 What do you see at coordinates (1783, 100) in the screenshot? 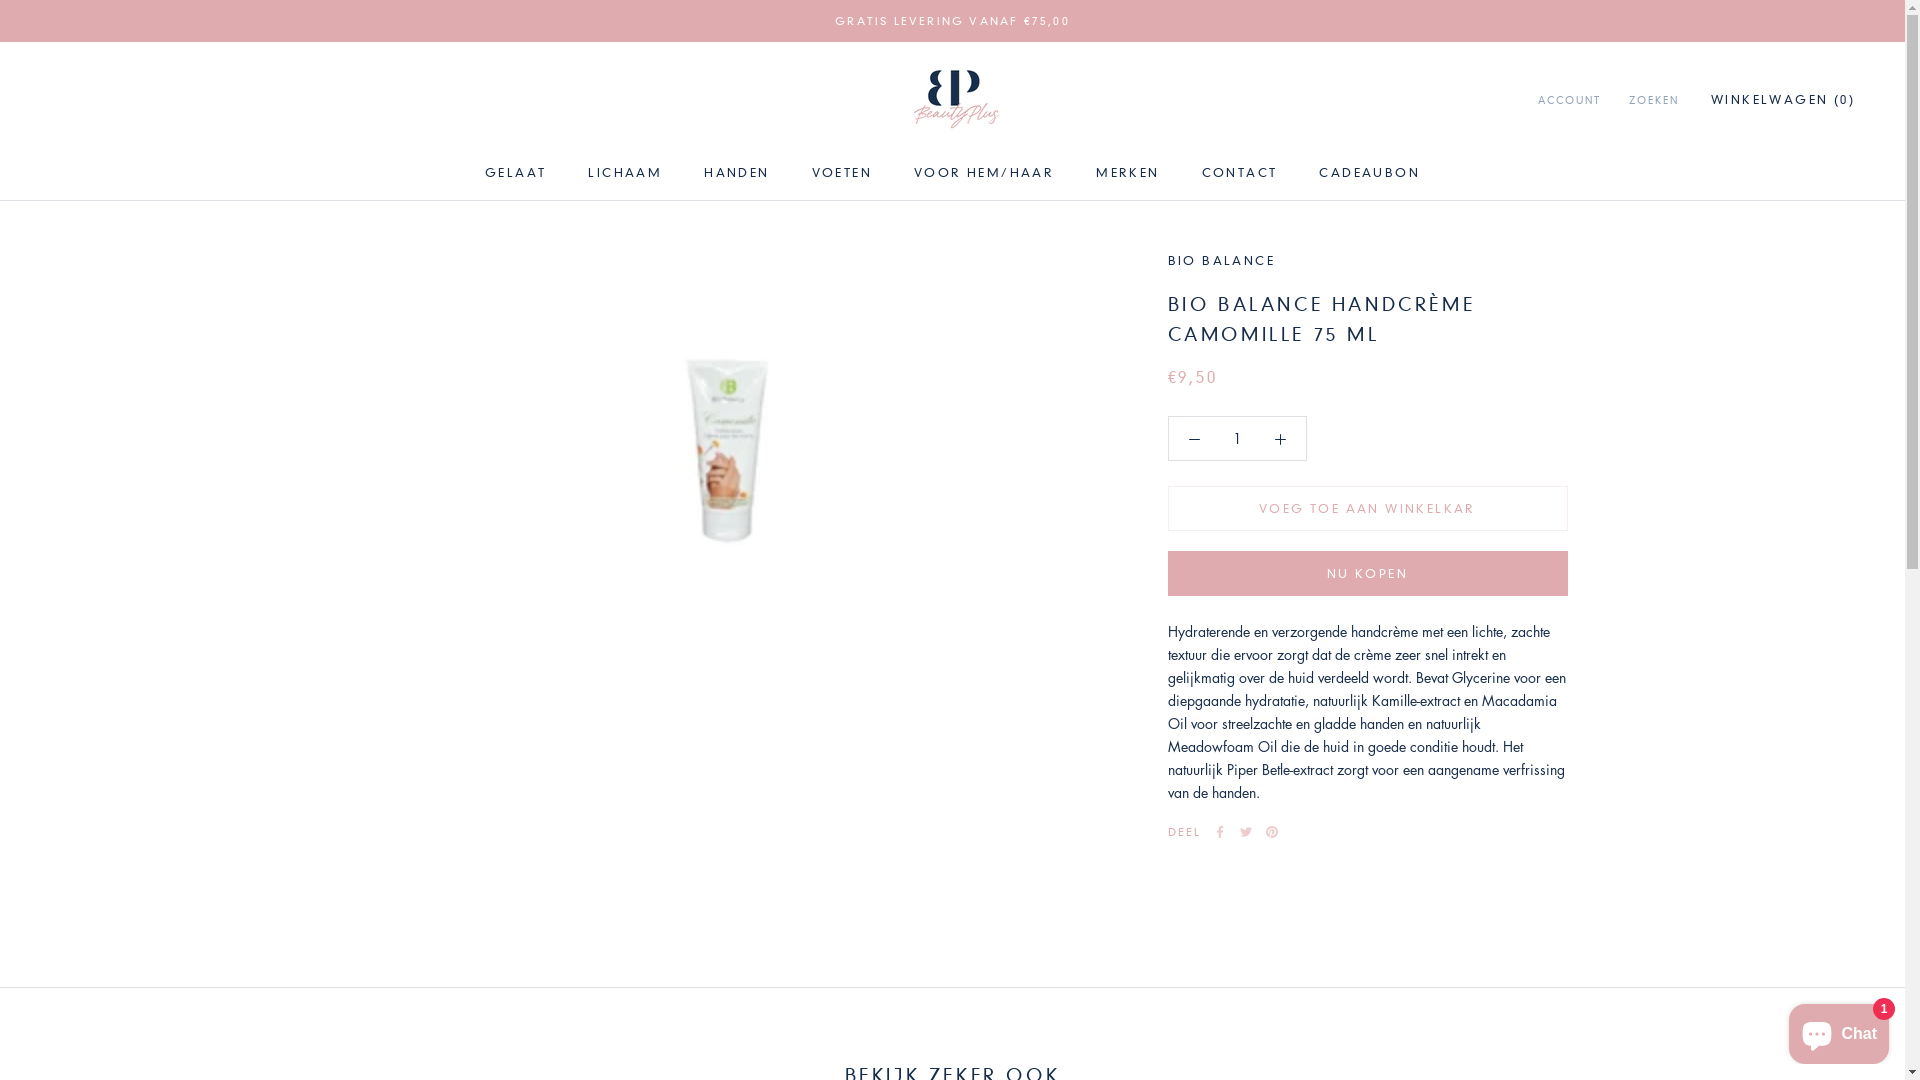
I see `WINKELWAGEN (0)` at bounding box center [1783, 100].